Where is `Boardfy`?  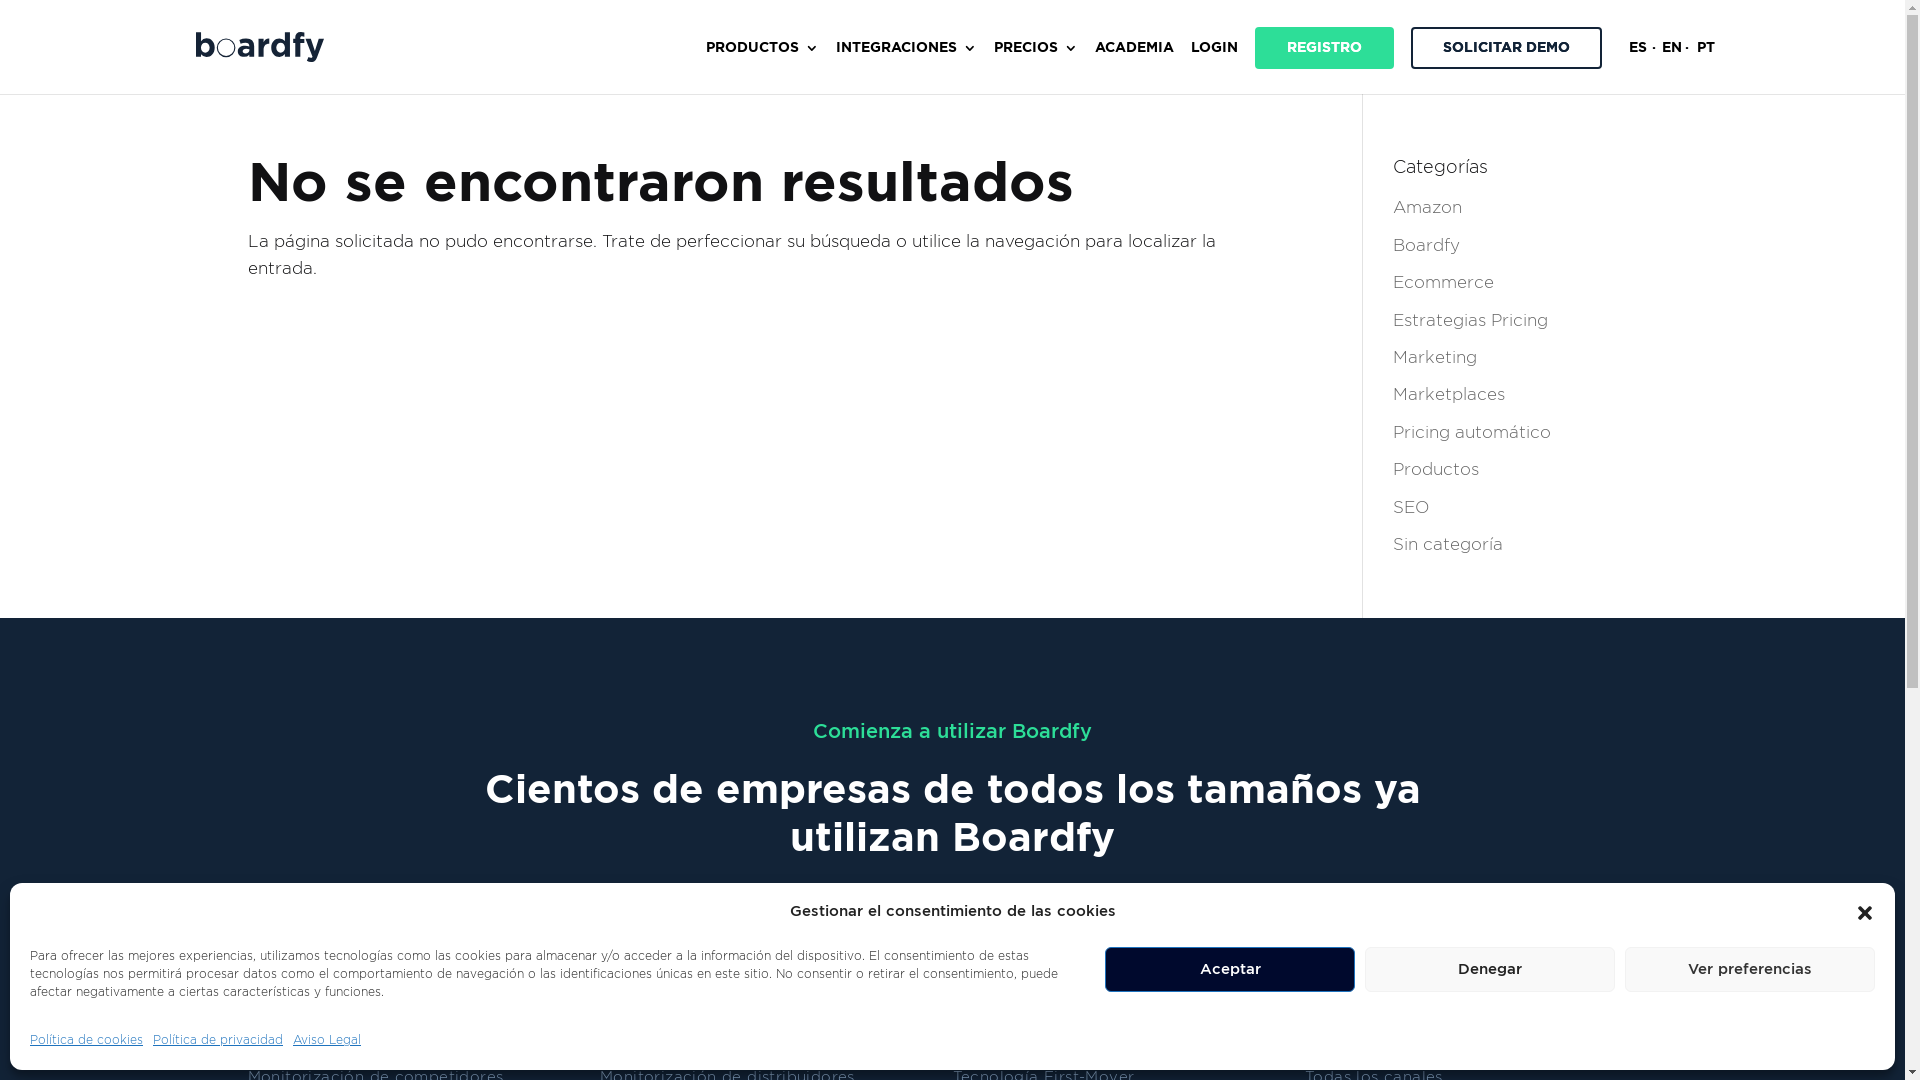 Boardfy is located at coordinates (1426, 246).